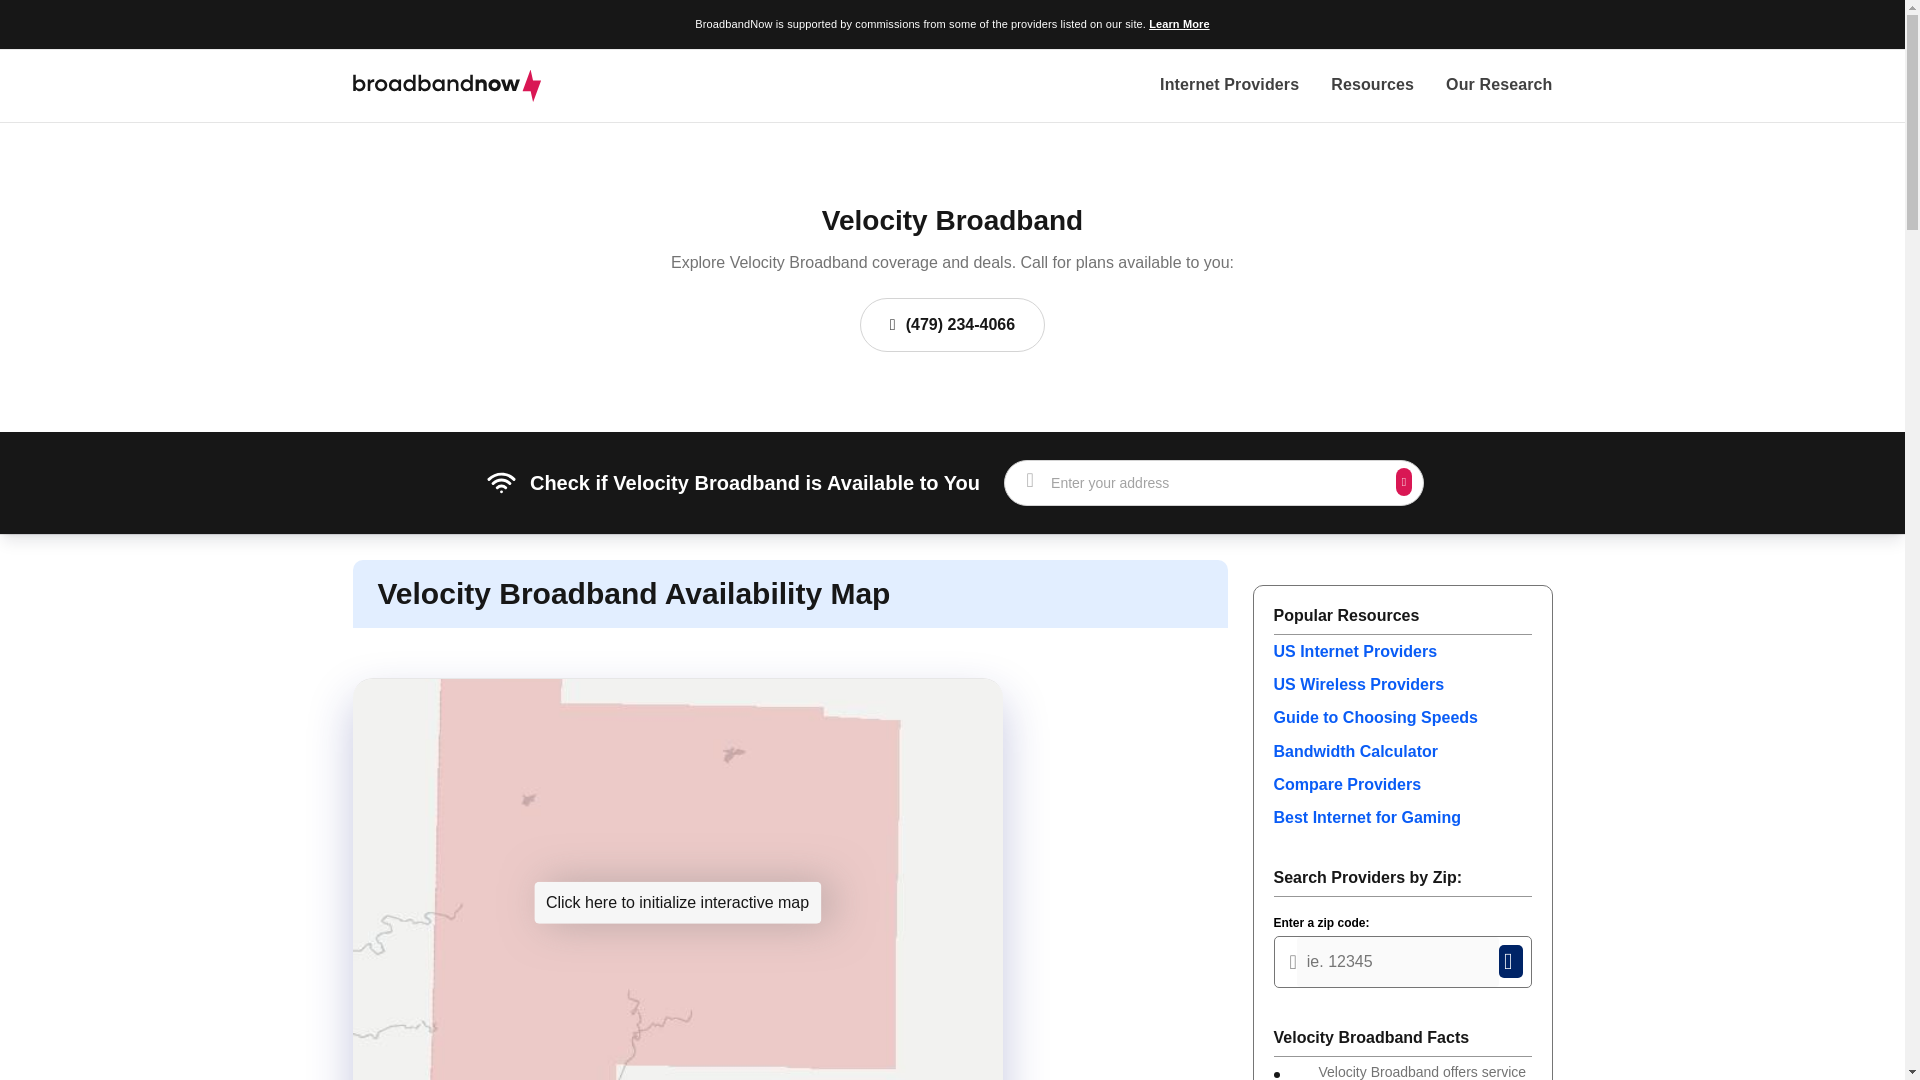  I want to click on Resources, so click(1372, 86).